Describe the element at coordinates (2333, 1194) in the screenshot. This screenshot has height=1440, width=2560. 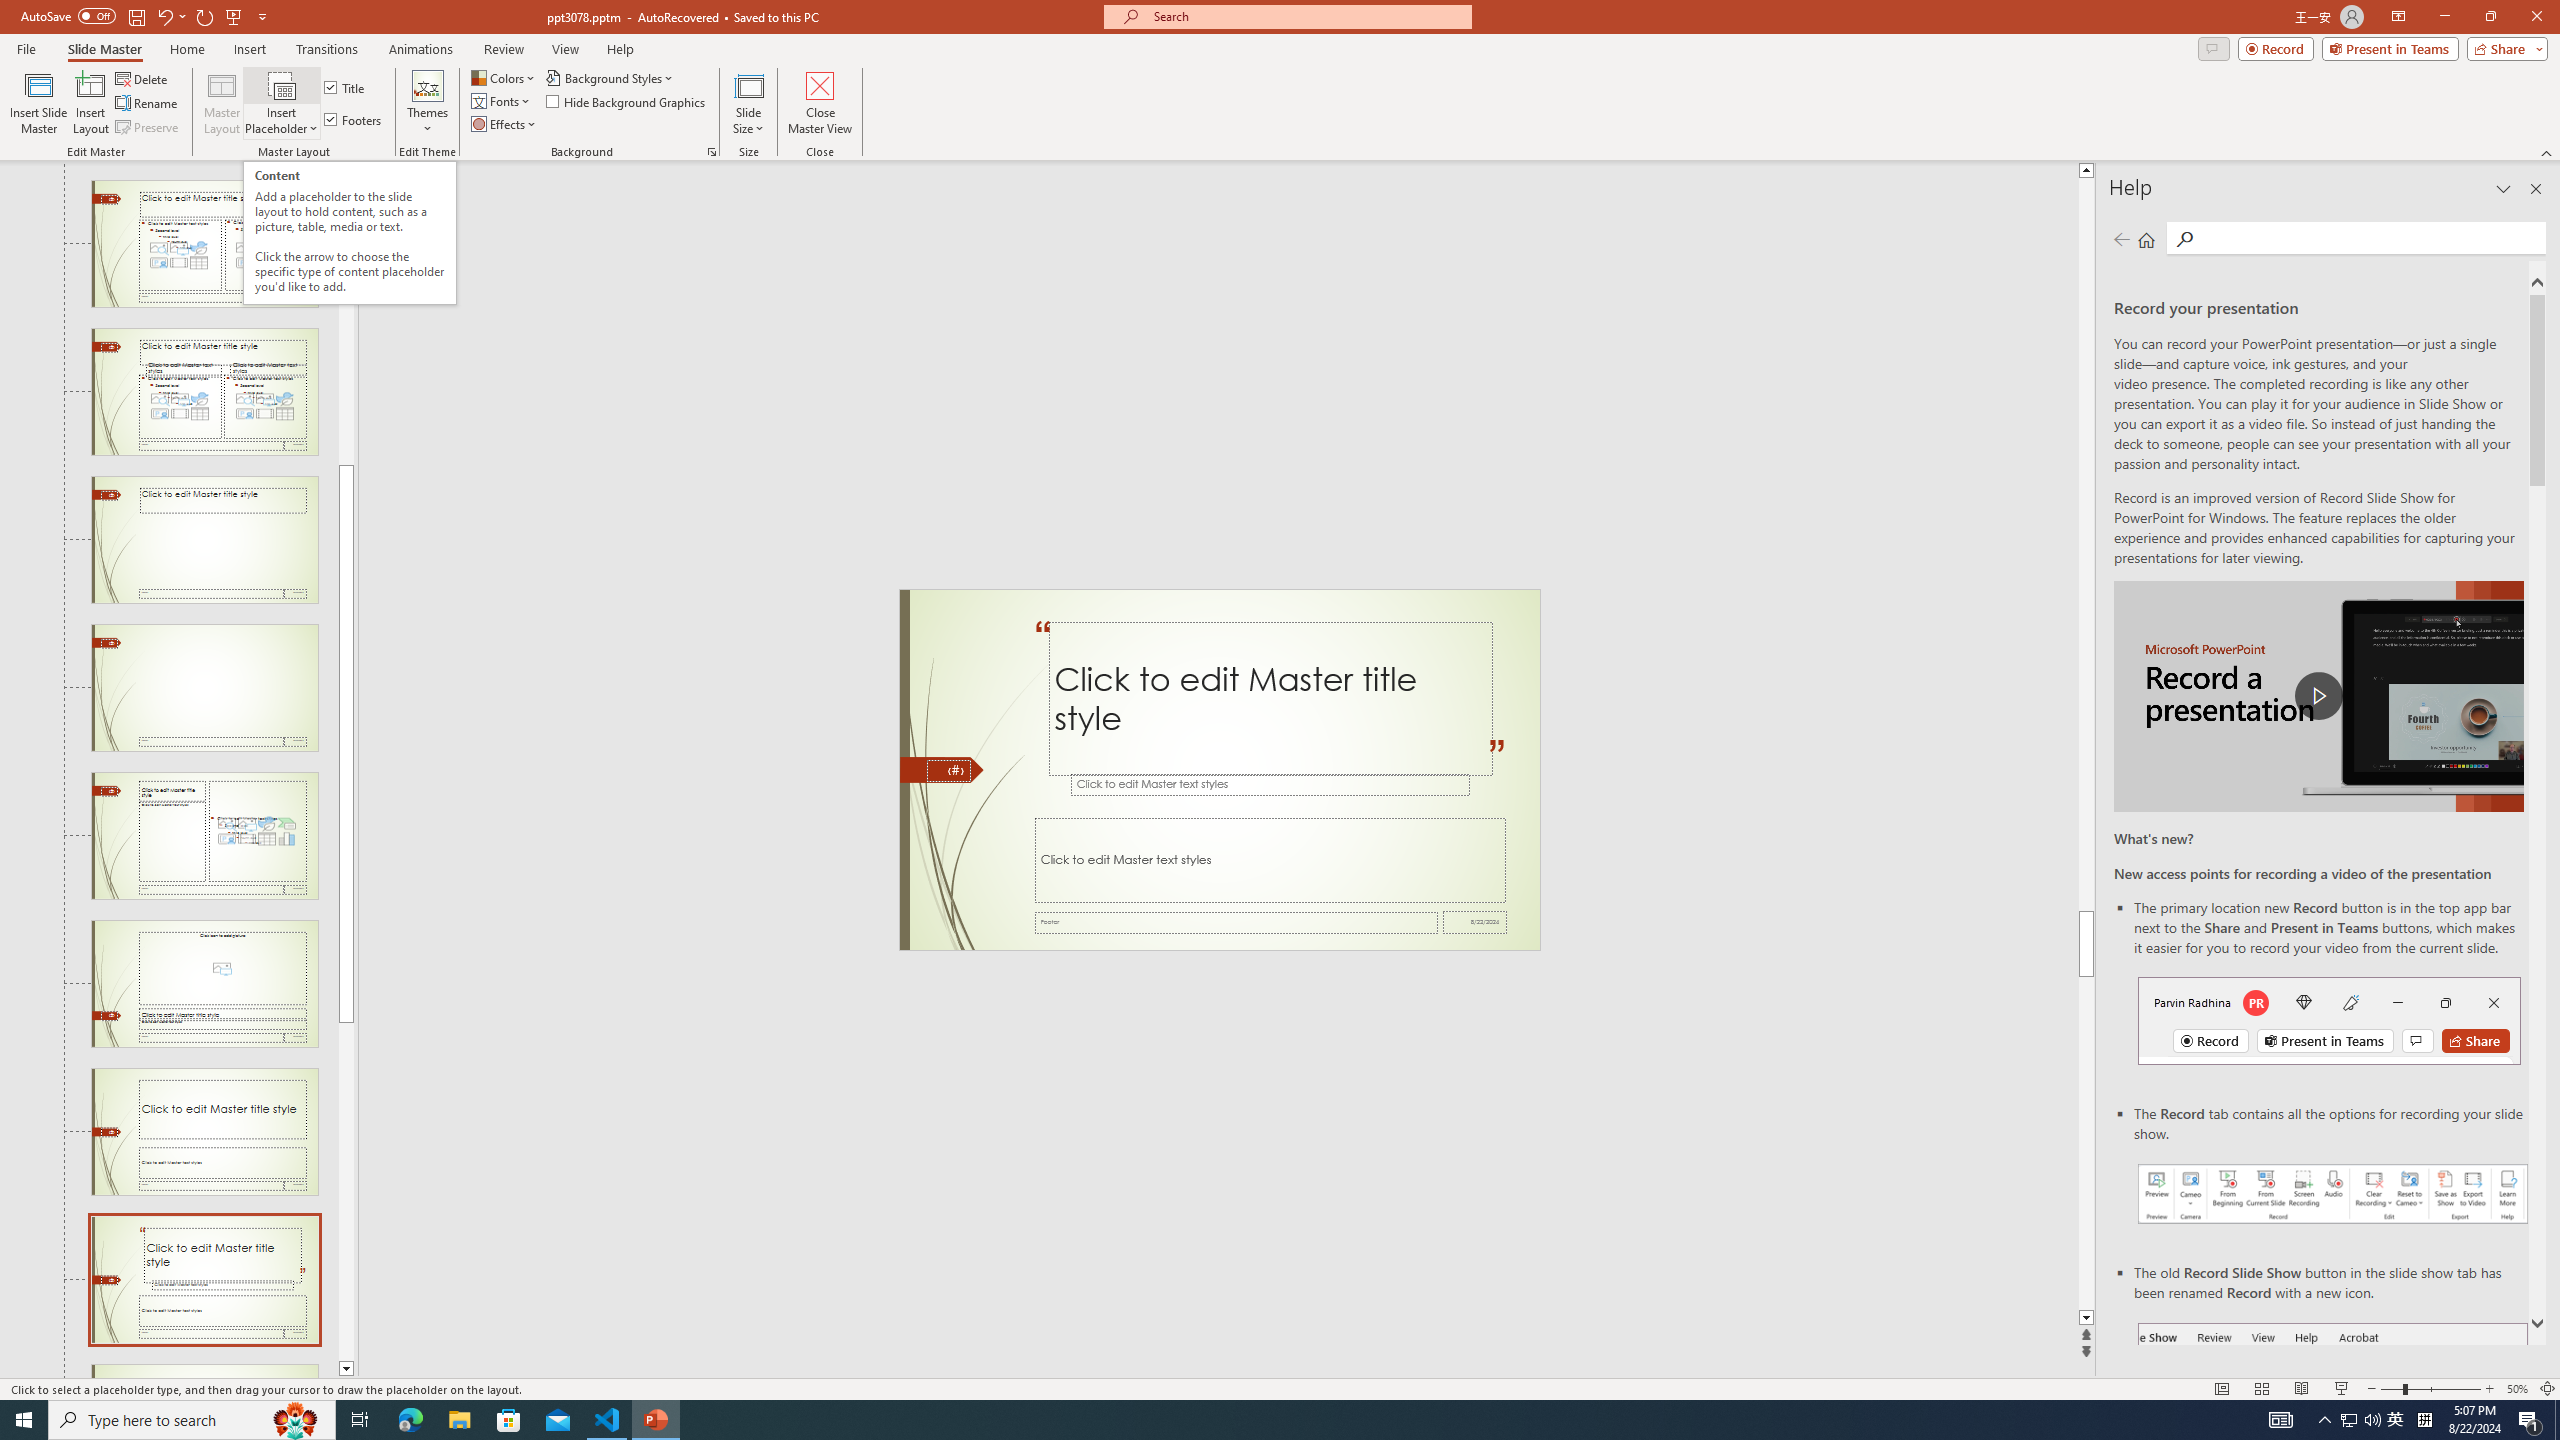
I see `Record your presentations screenshot one` at that location.